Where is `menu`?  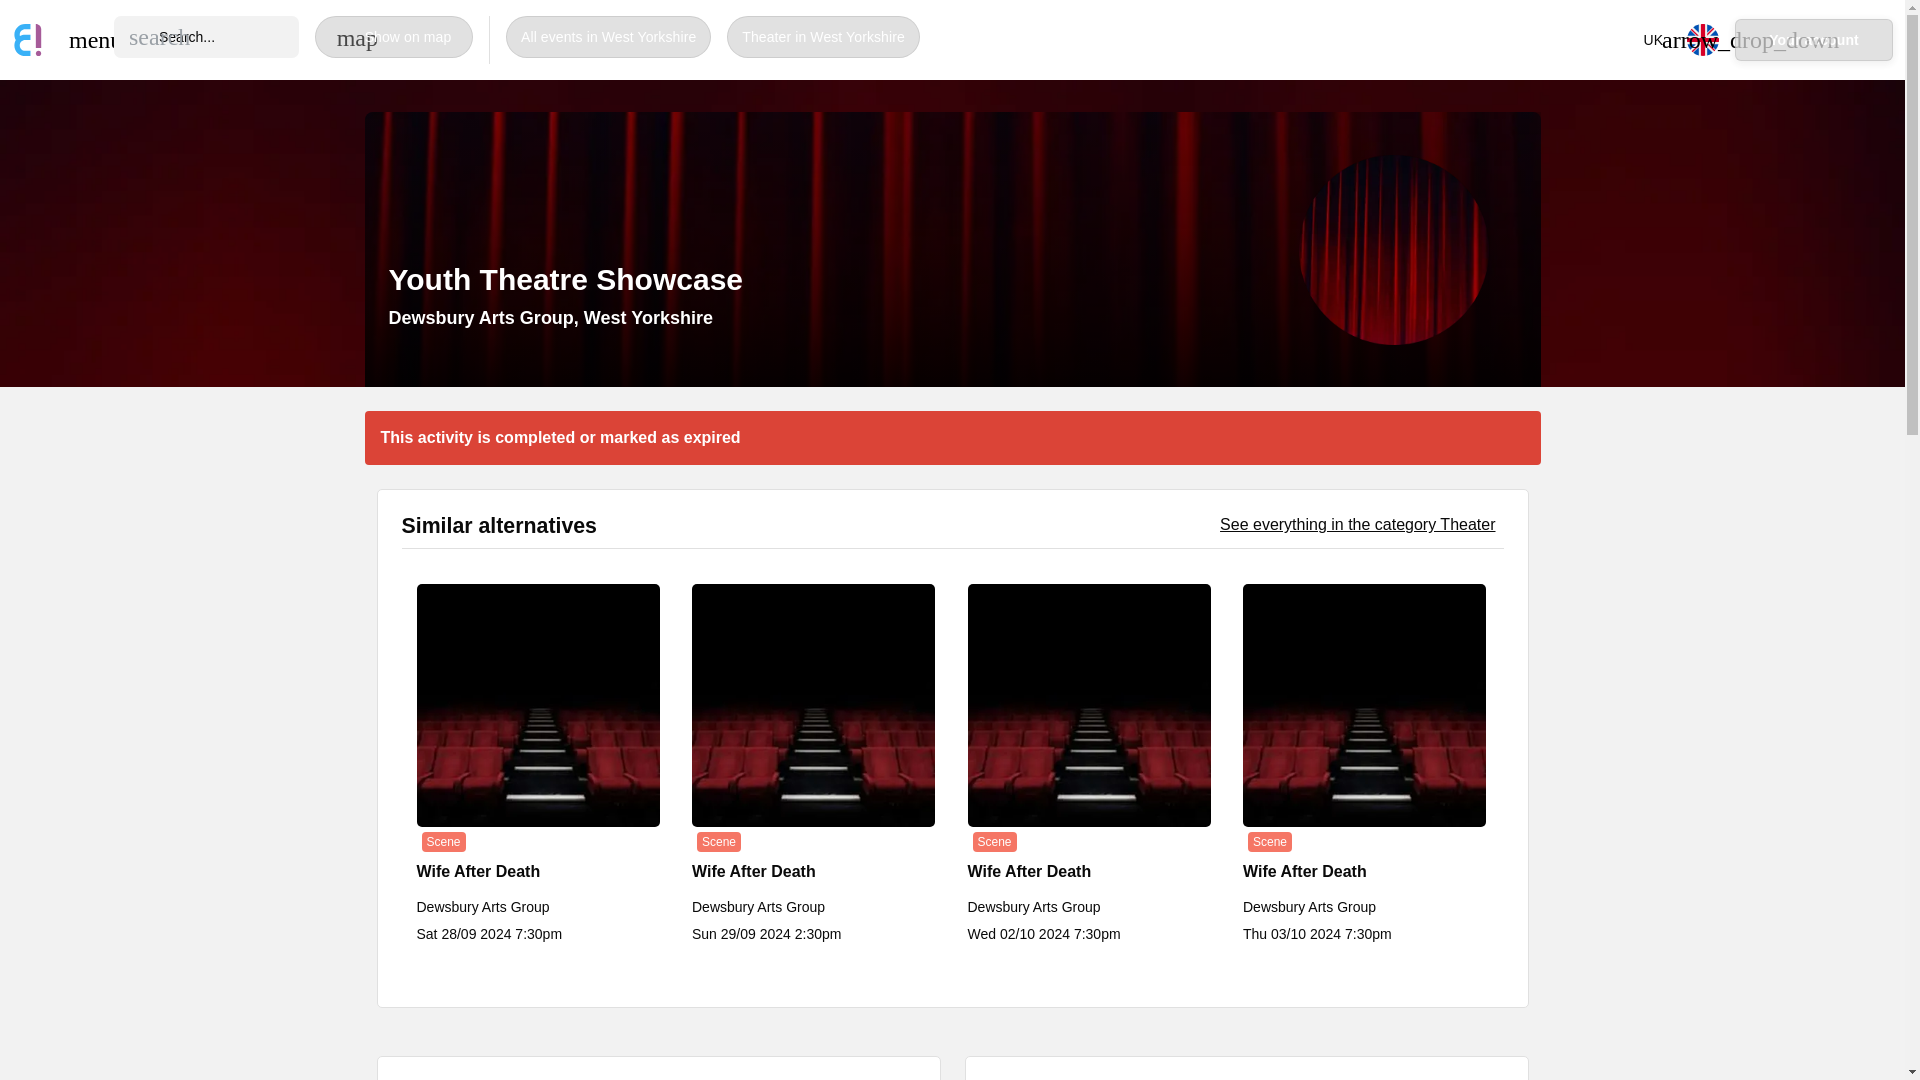 menu is located at coordinates (84, 40).